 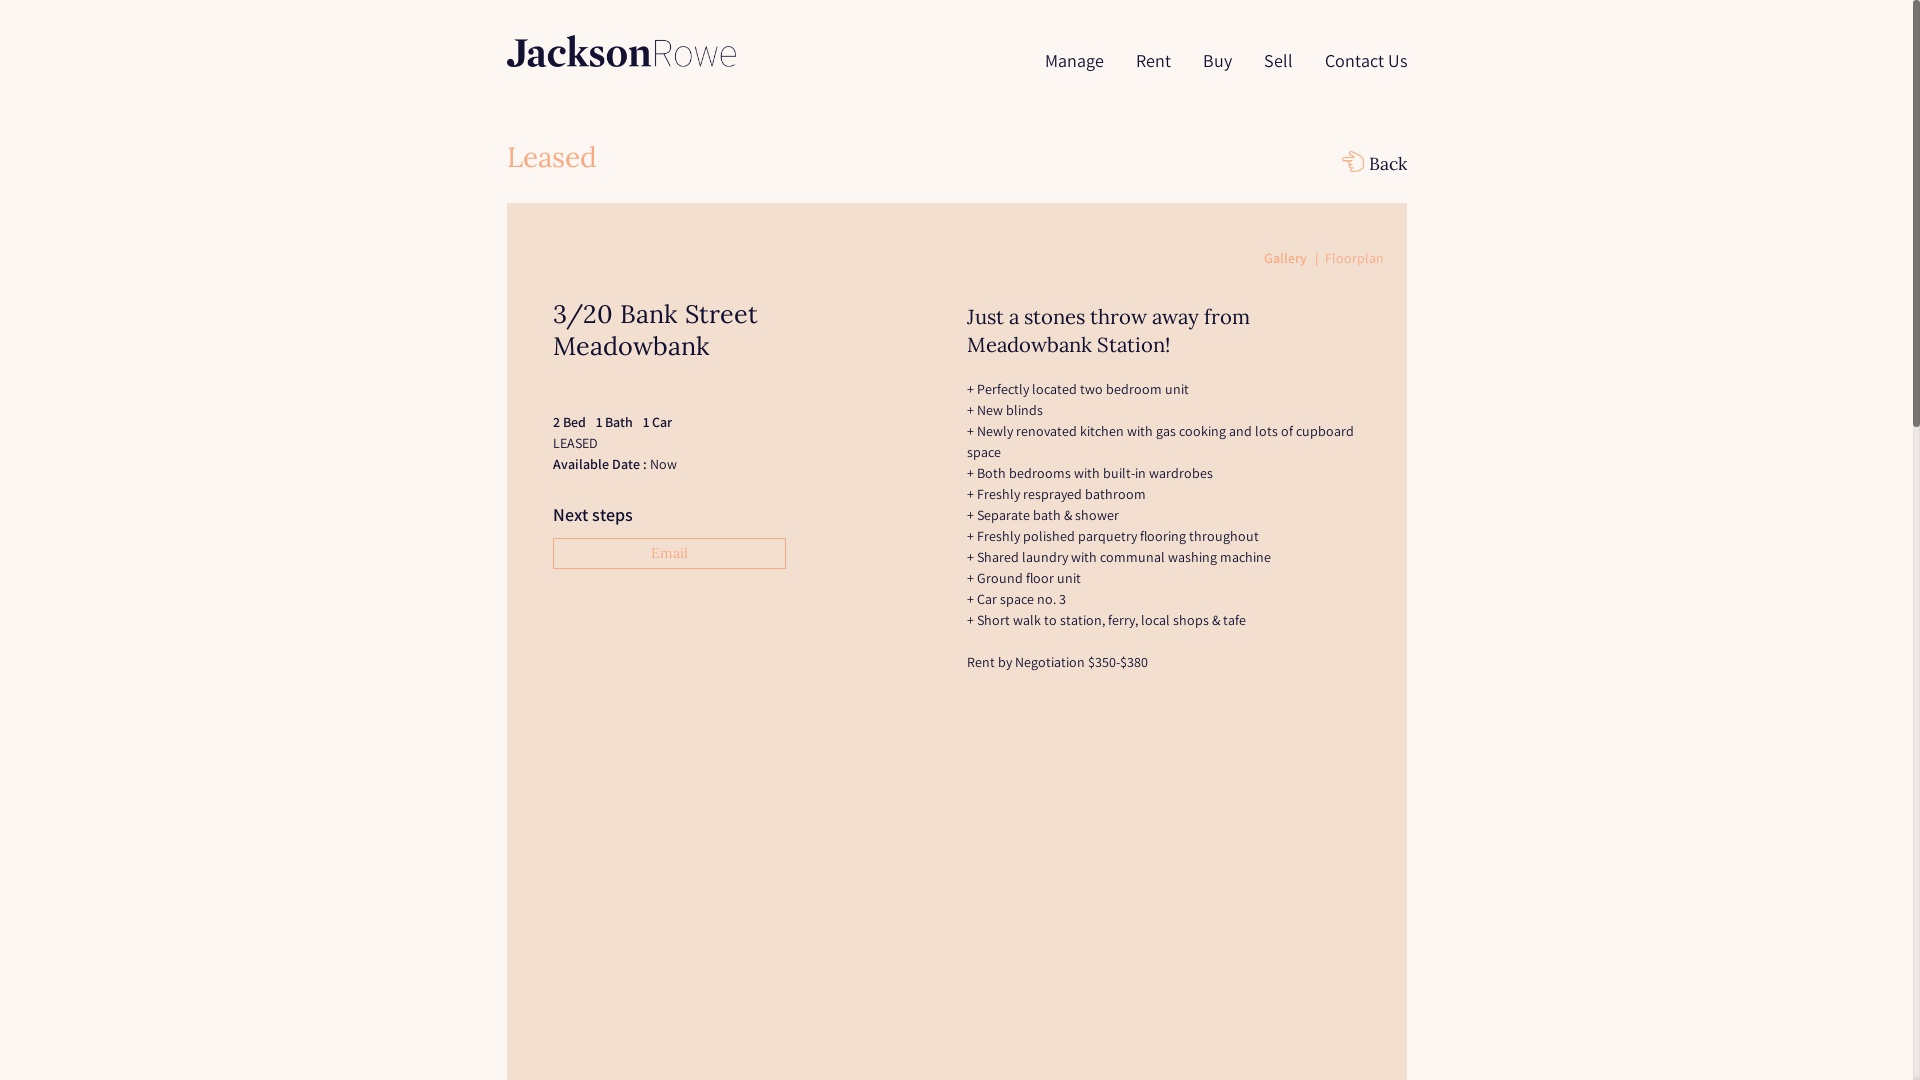 I want to click on Back, so click(x=1374, y=164).